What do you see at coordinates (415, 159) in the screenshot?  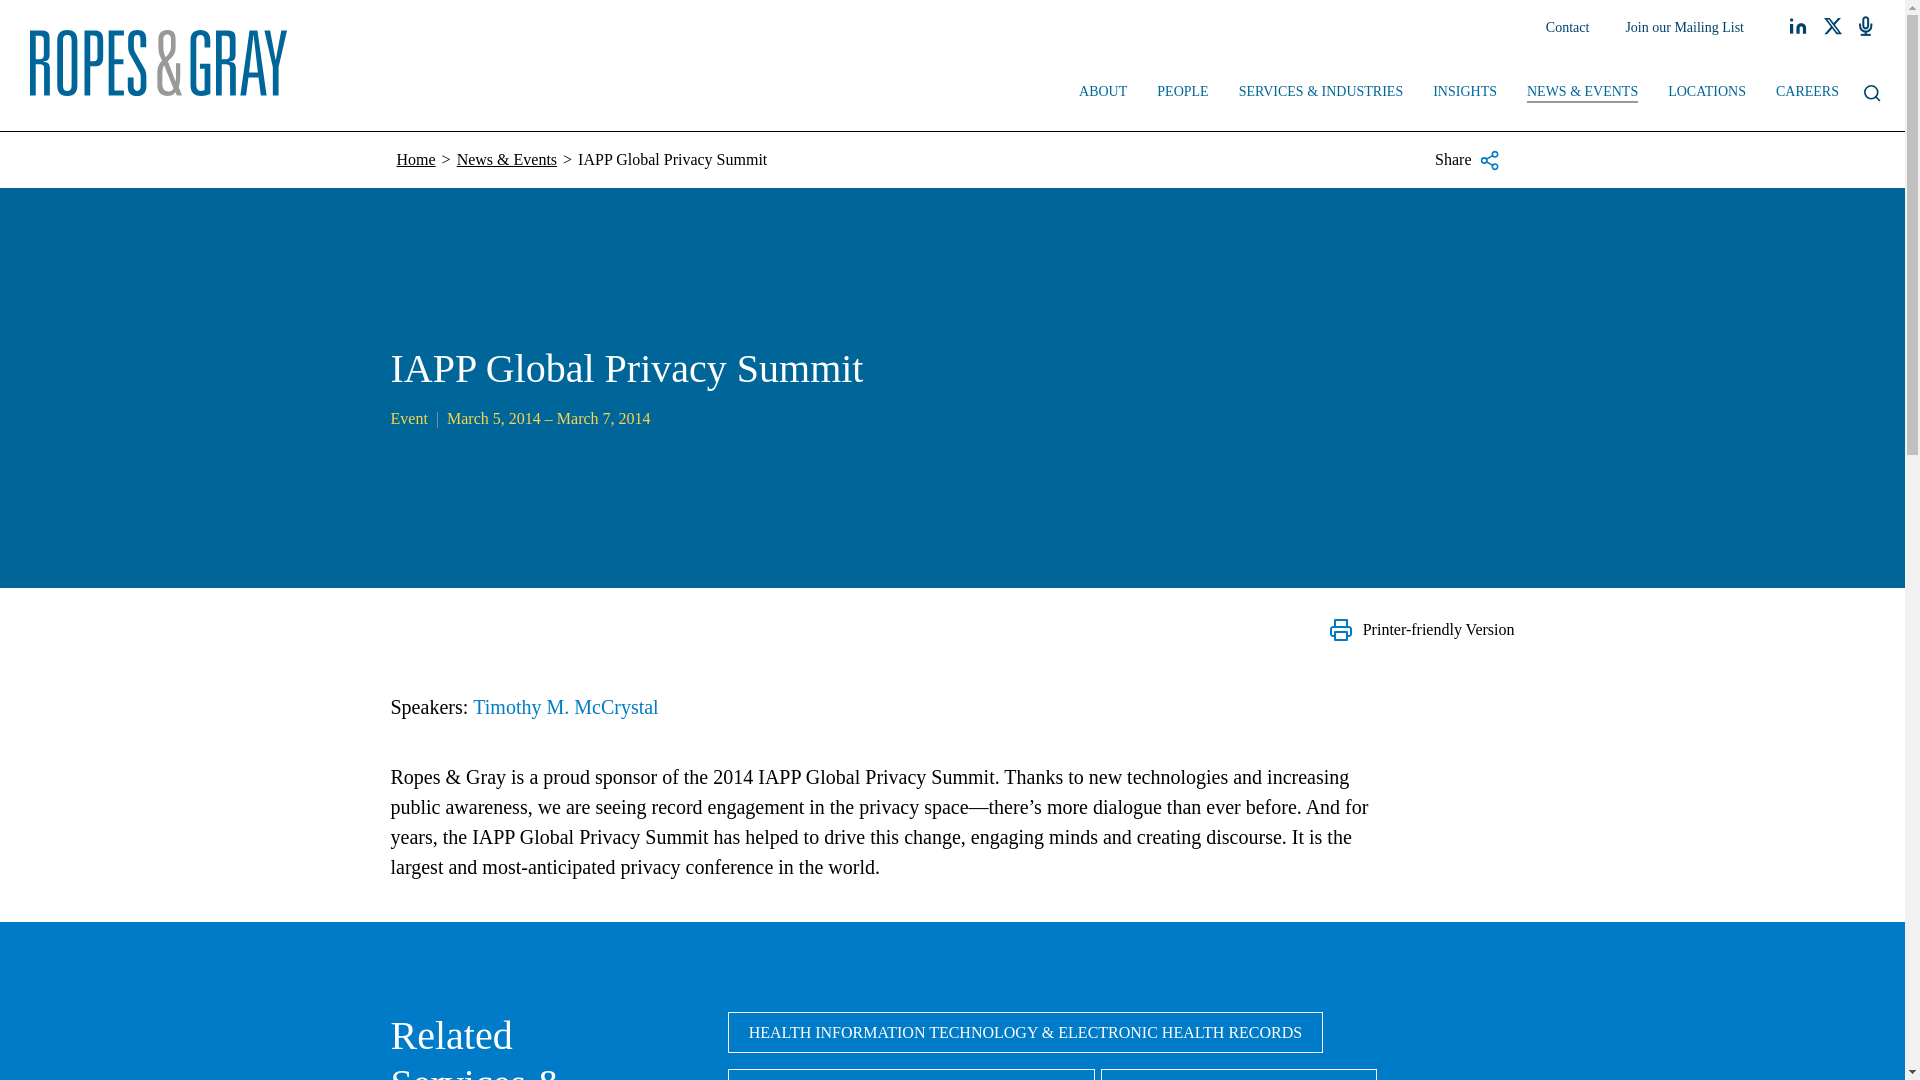 I see `Home` at bounding box center [415, 159].